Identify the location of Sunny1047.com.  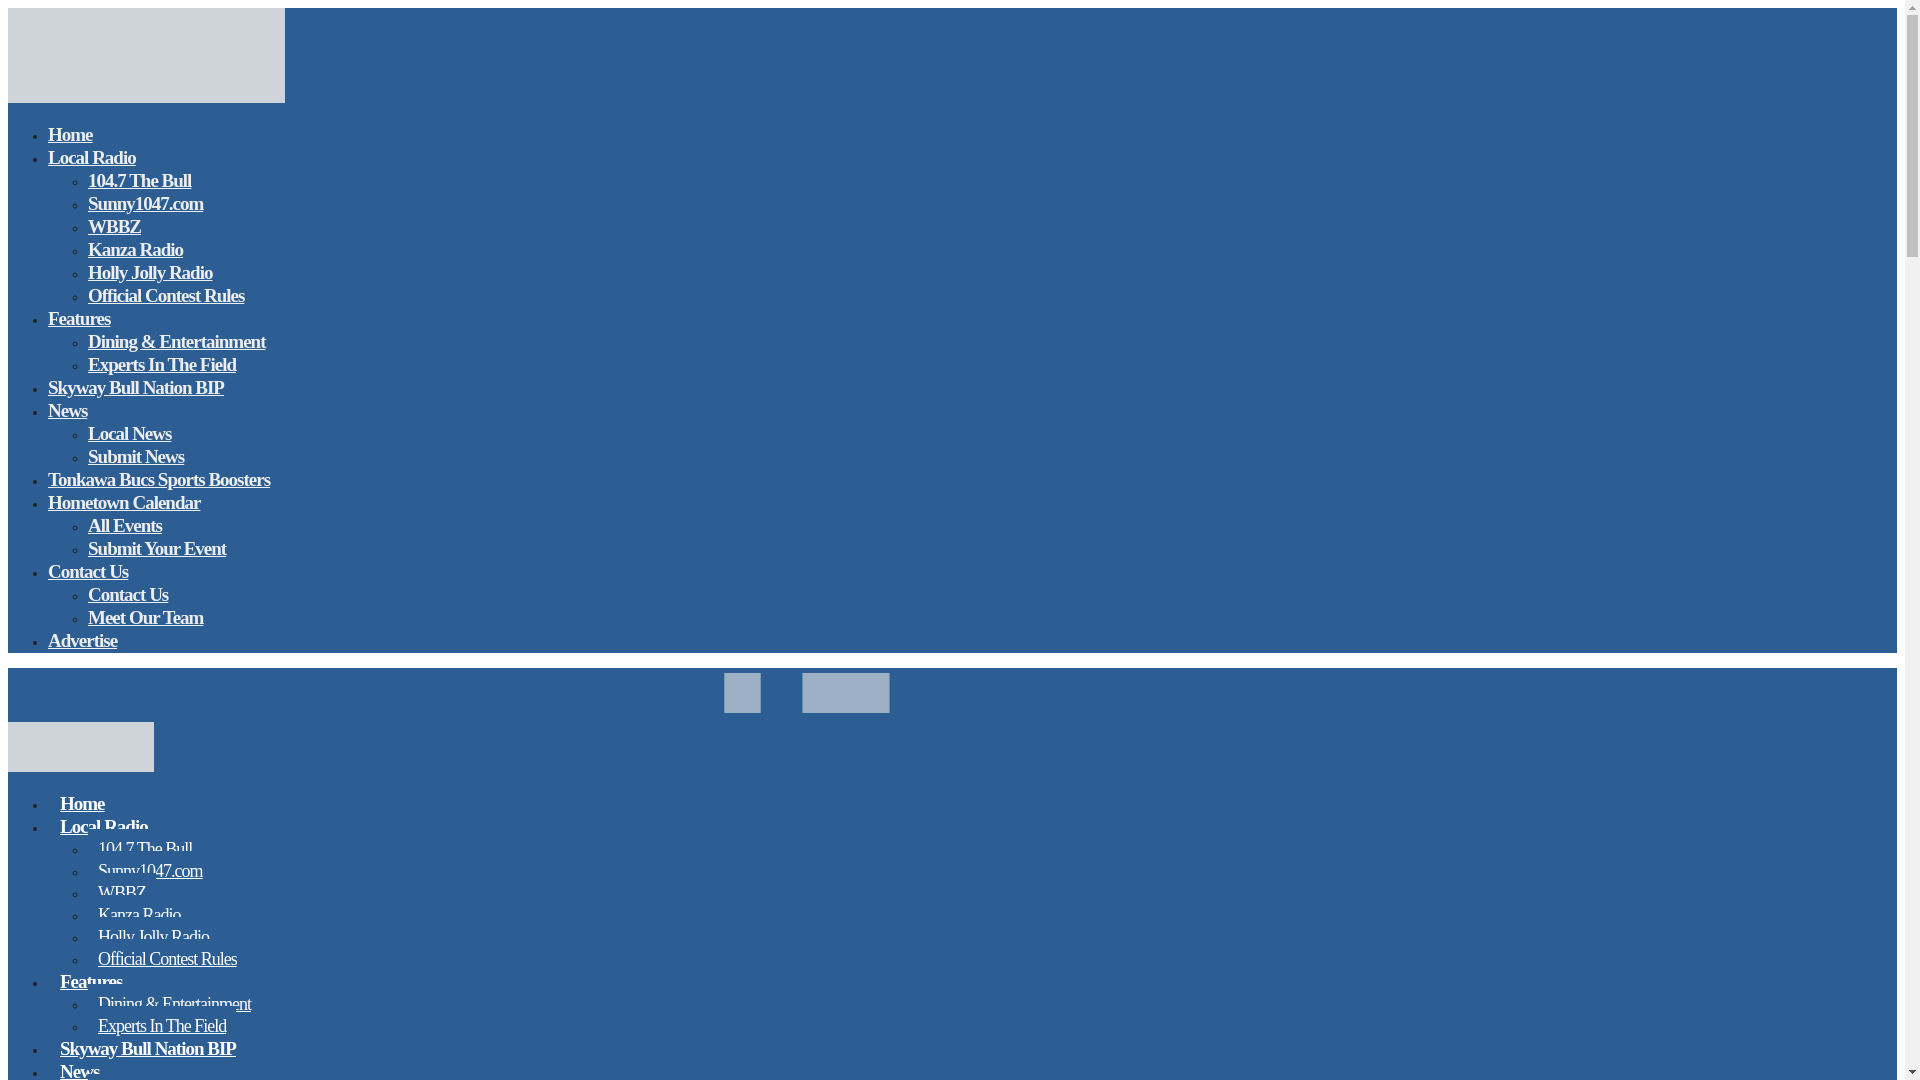
(146, 204).